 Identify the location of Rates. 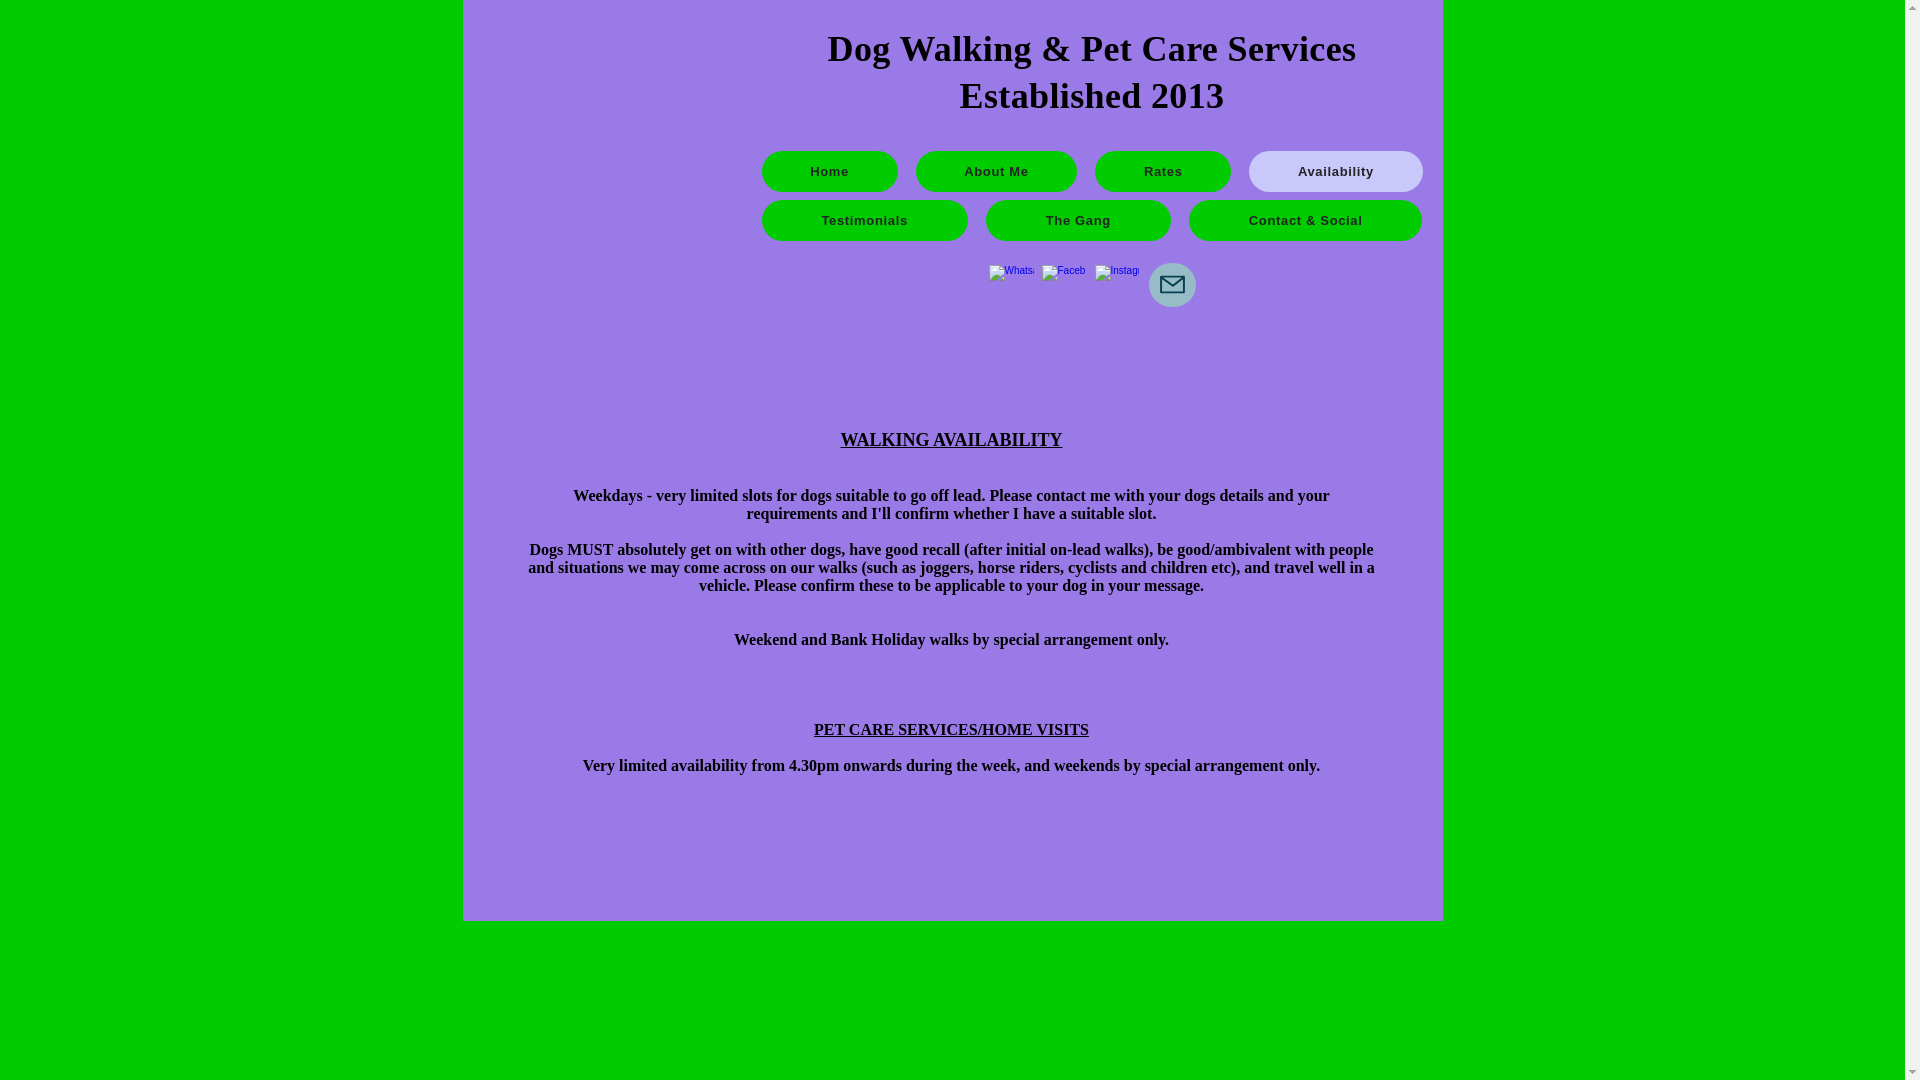
(1162, 172).